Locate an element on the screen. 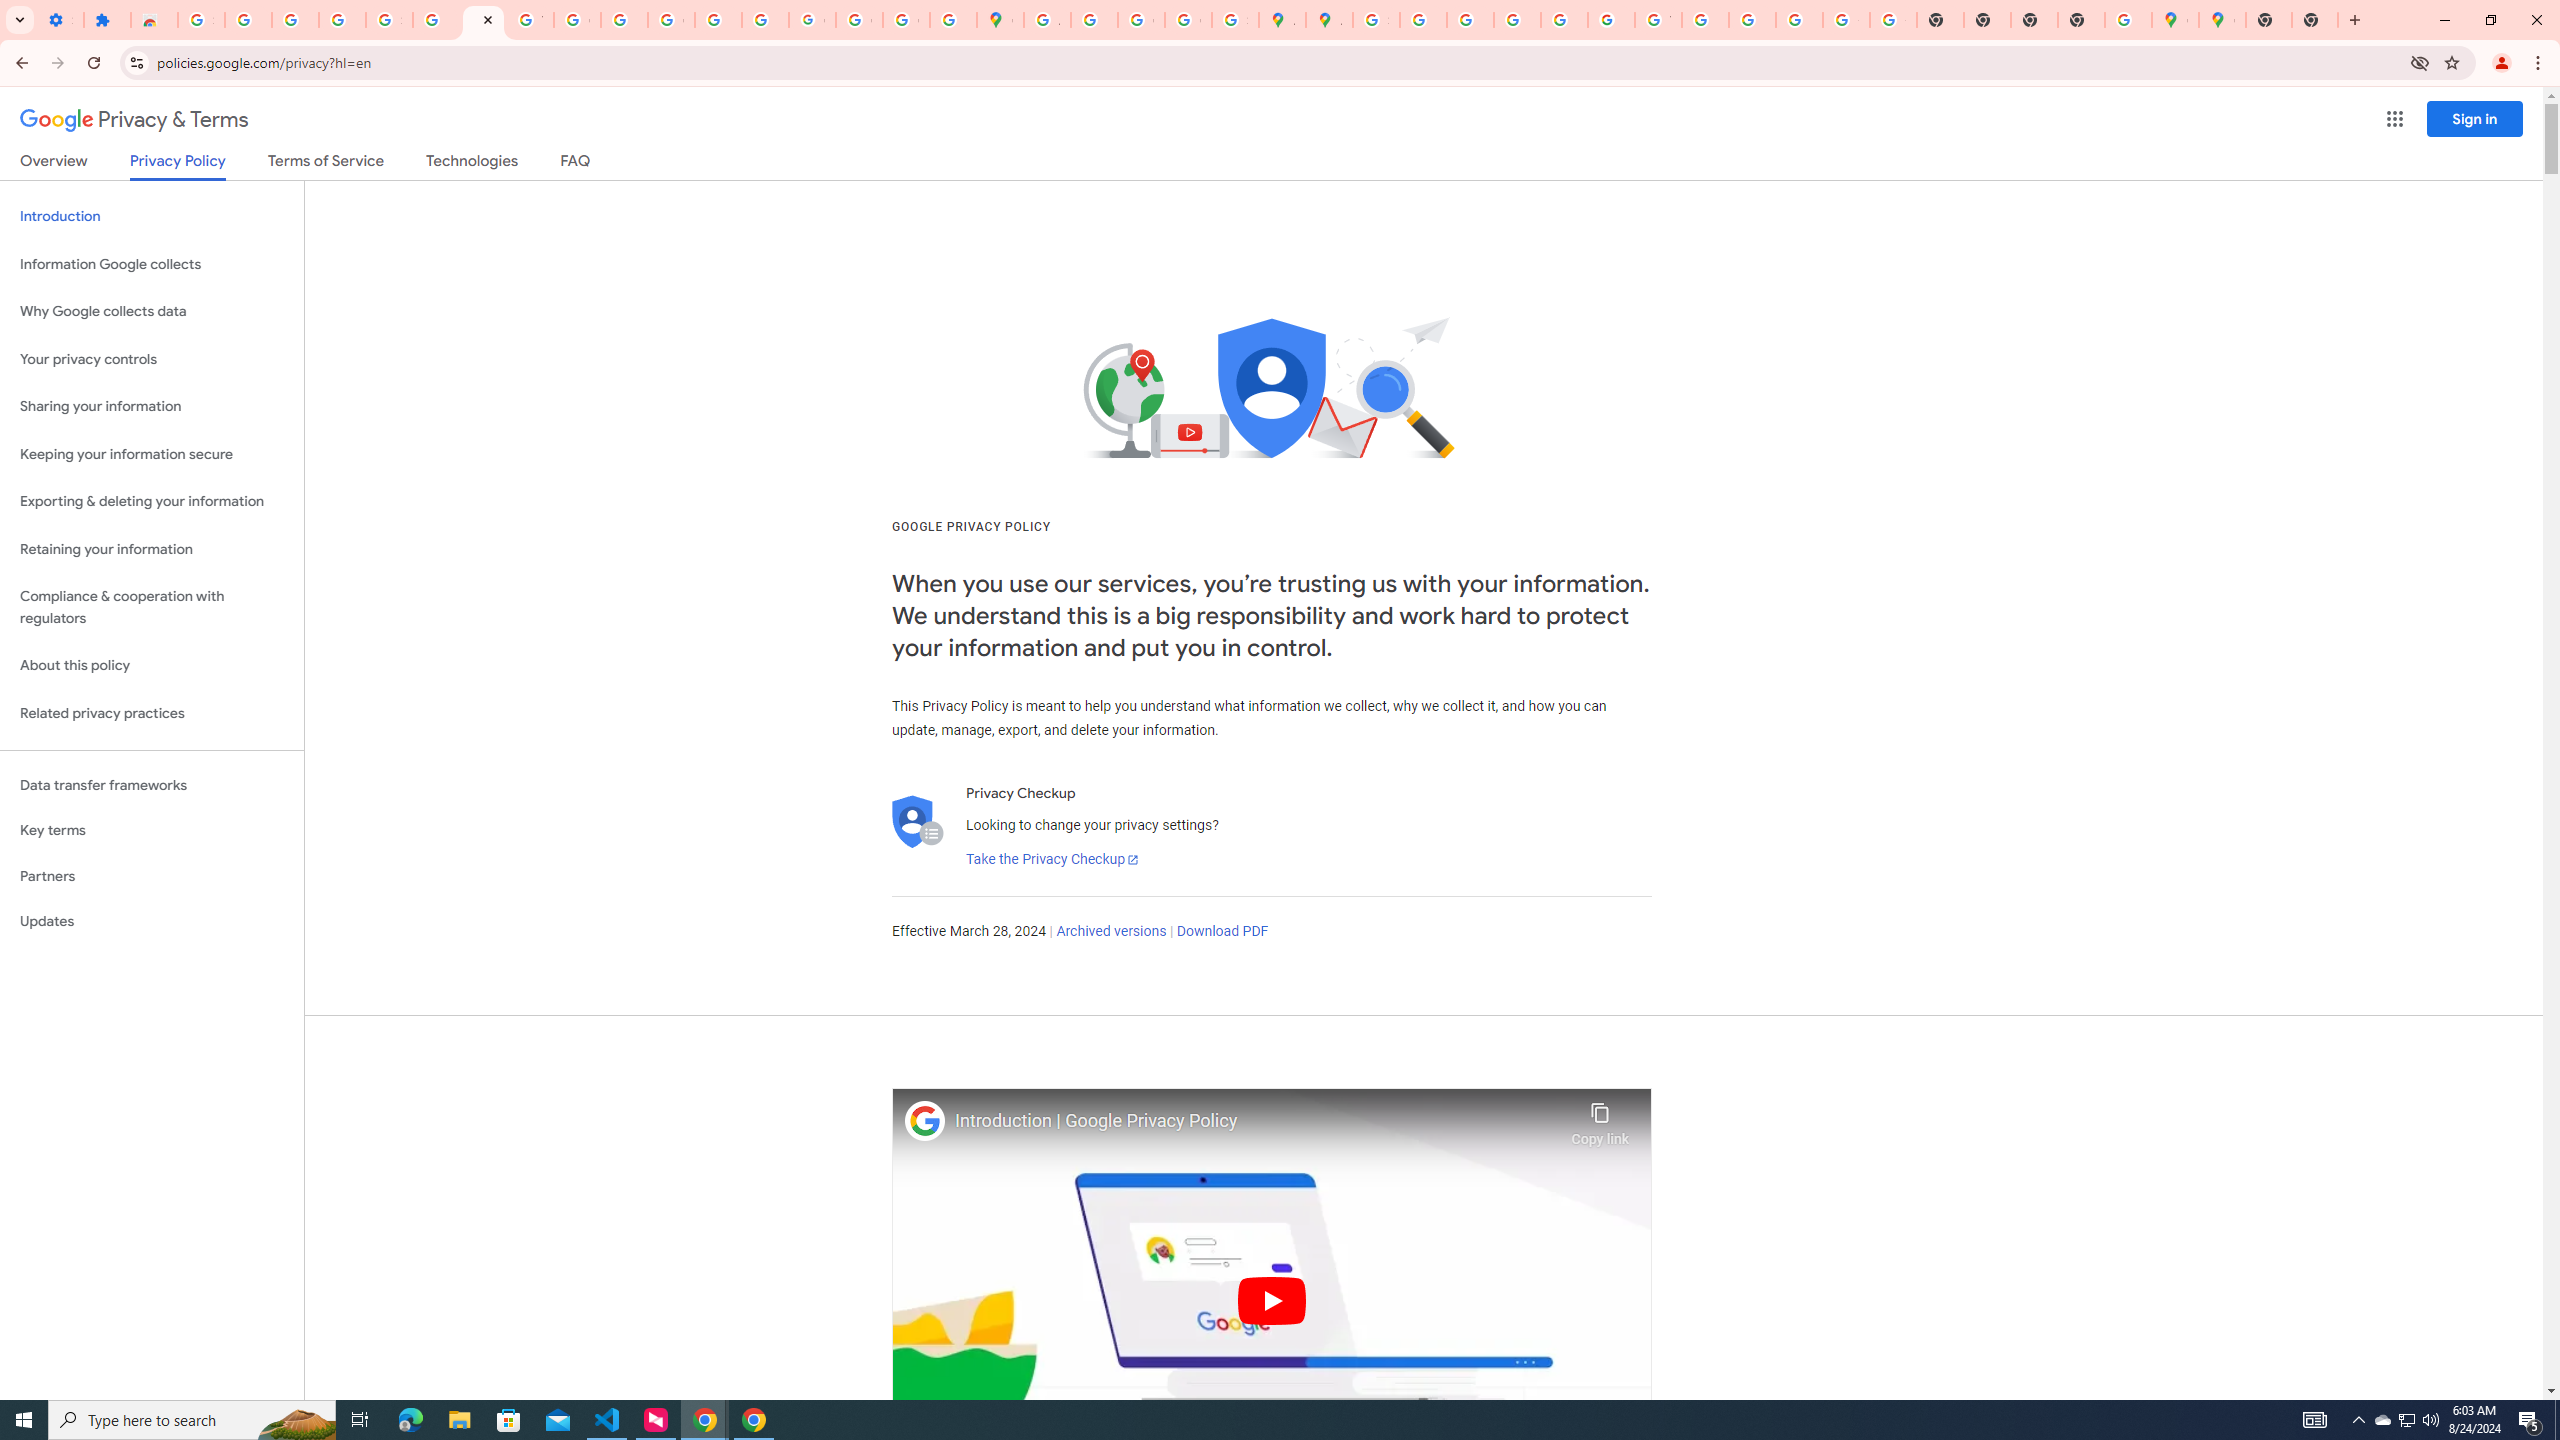  Related privacy practices is located at coordinates (152, 713).